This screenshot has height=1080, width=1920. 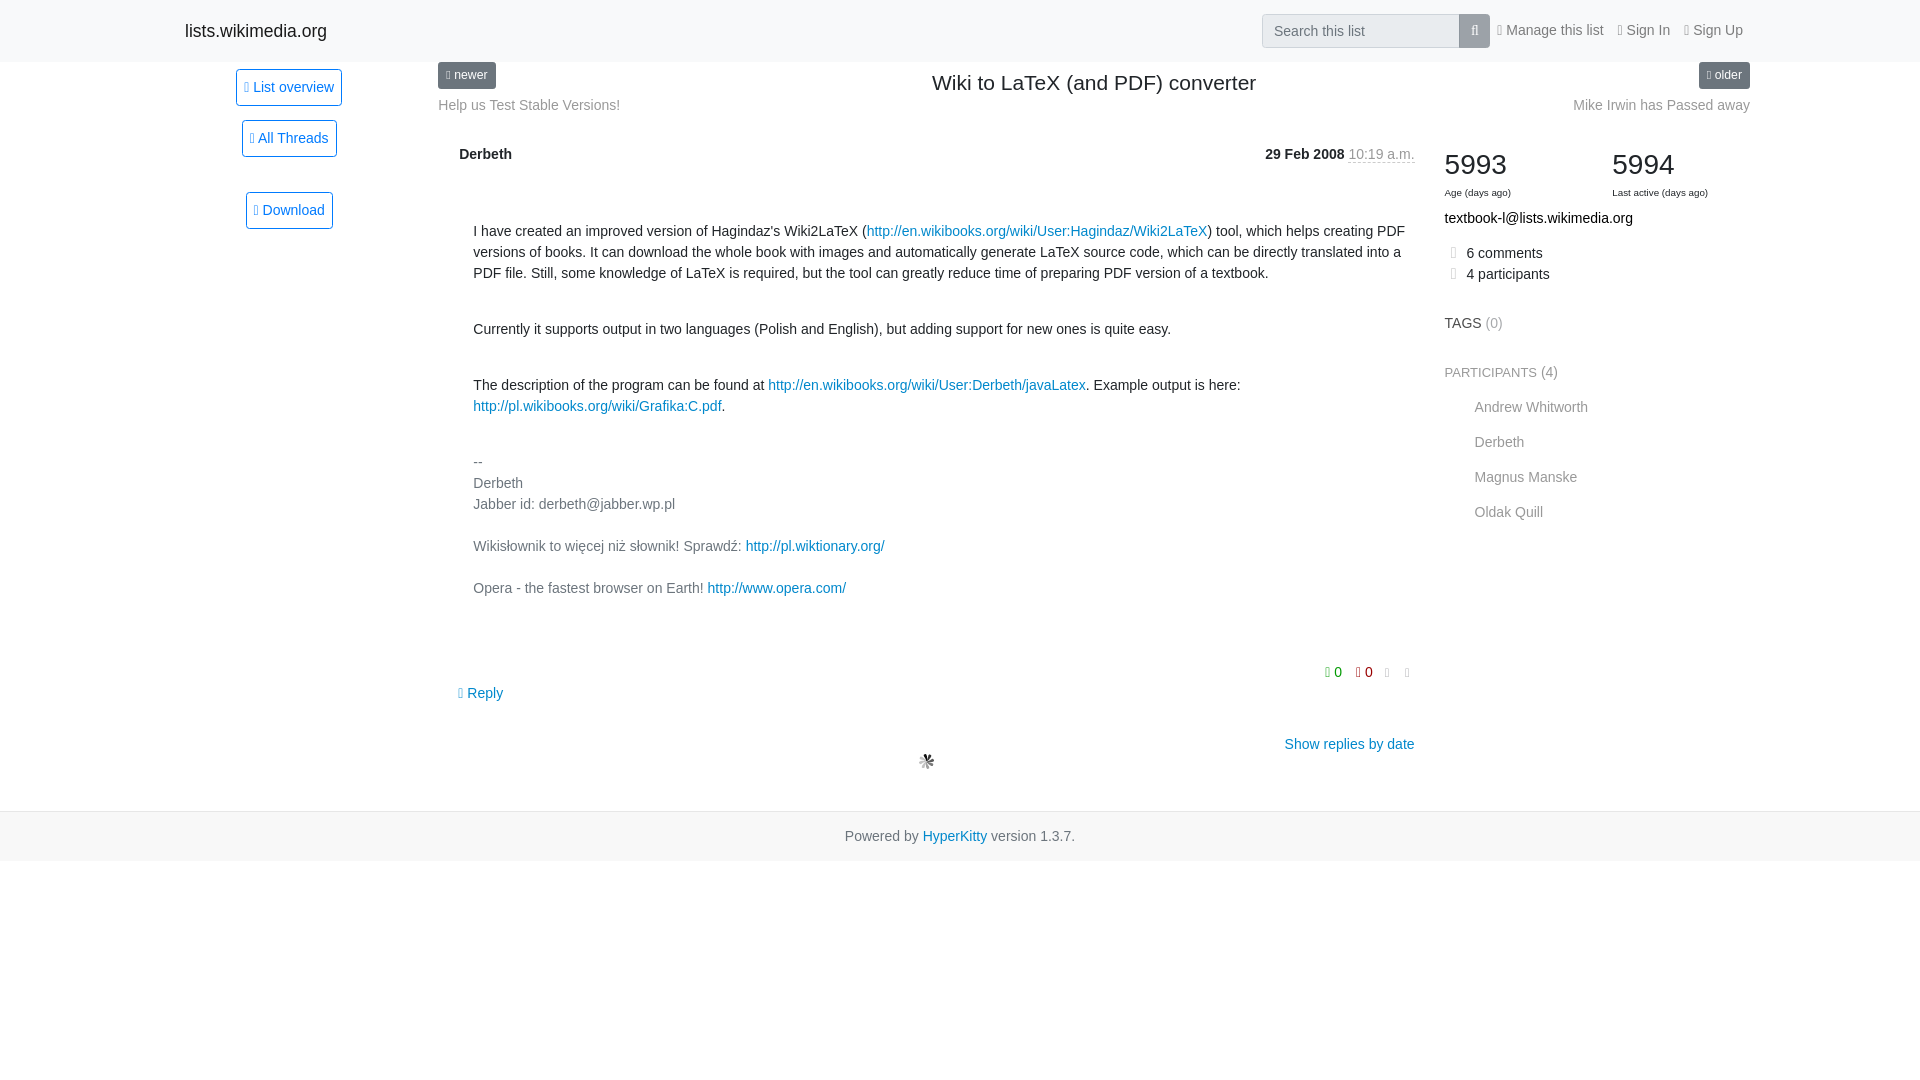 What do you see at coordinates (528, 105) in the screenshot?
I see `Help us Test Stable Versions!` at bounding box center [528, 105].